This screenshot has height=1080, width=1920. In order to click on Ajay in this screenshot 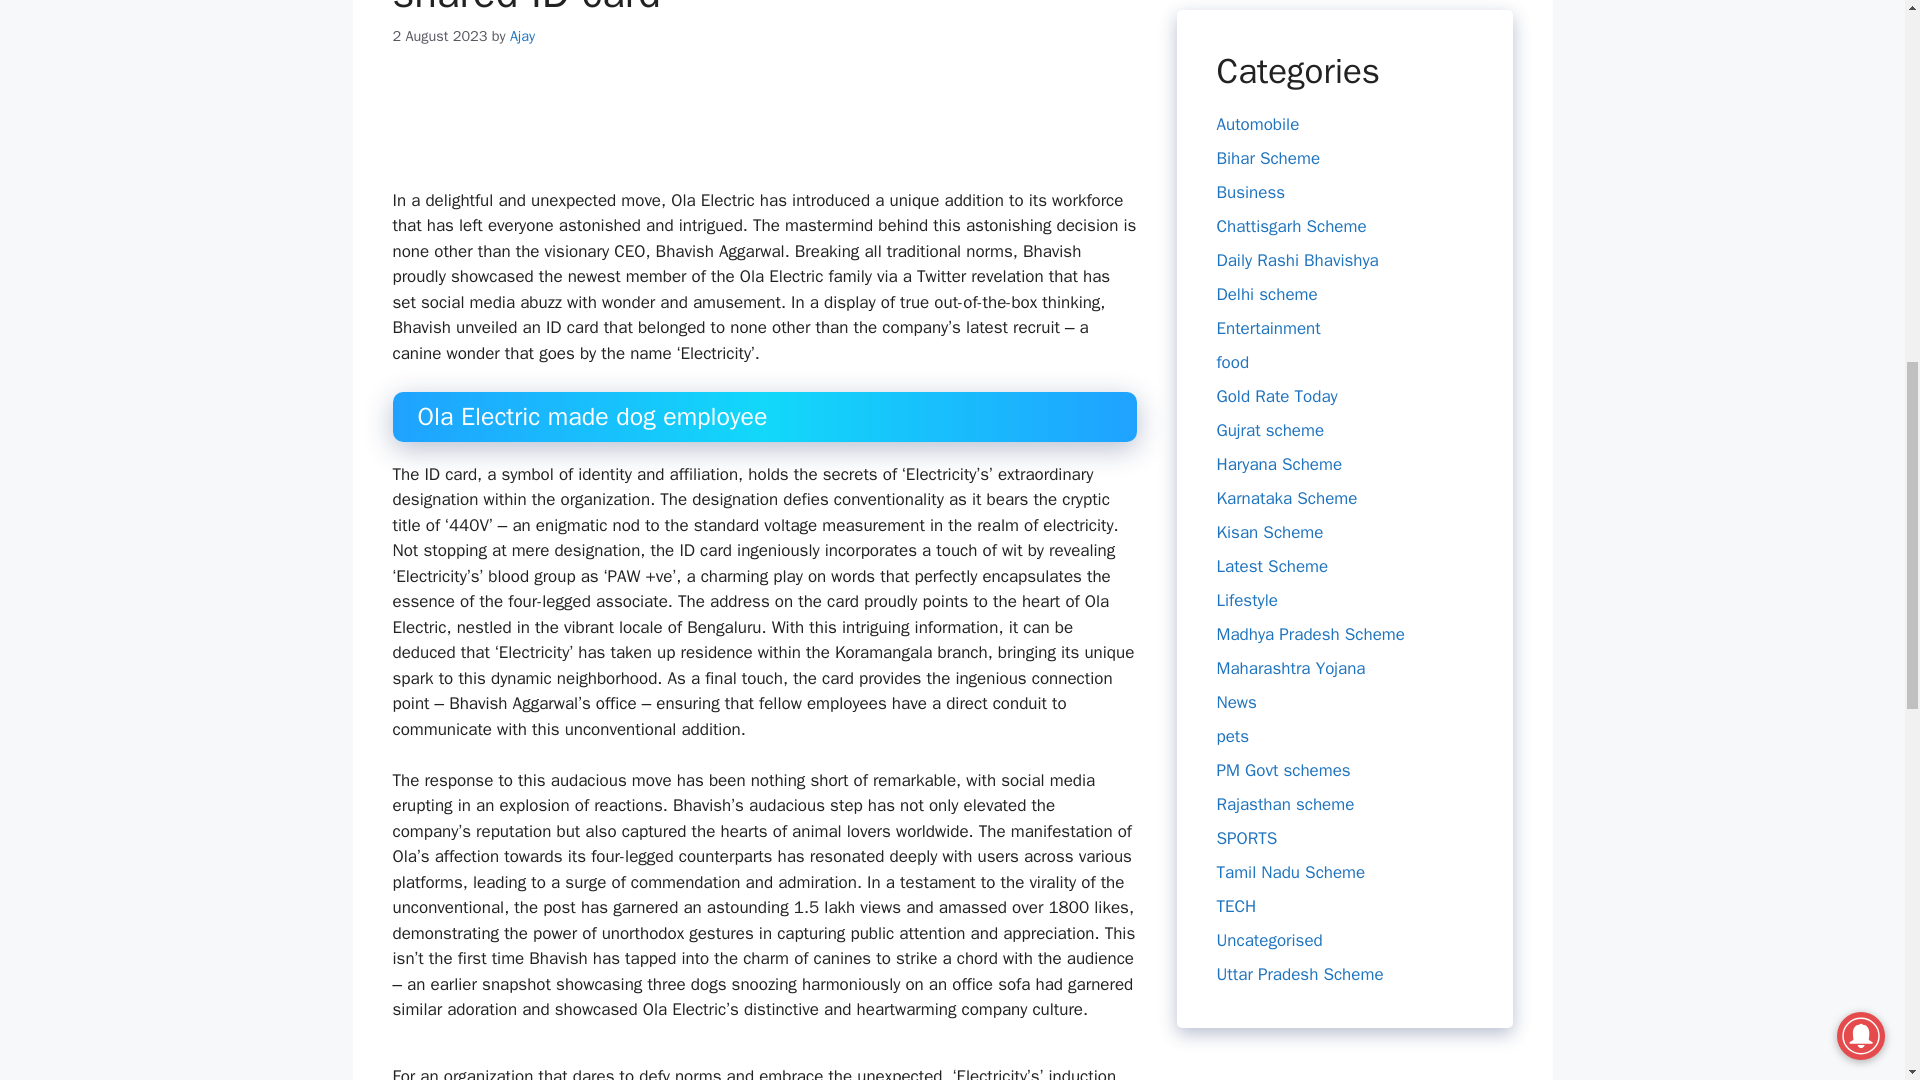, I will do `click(522, 36)`.